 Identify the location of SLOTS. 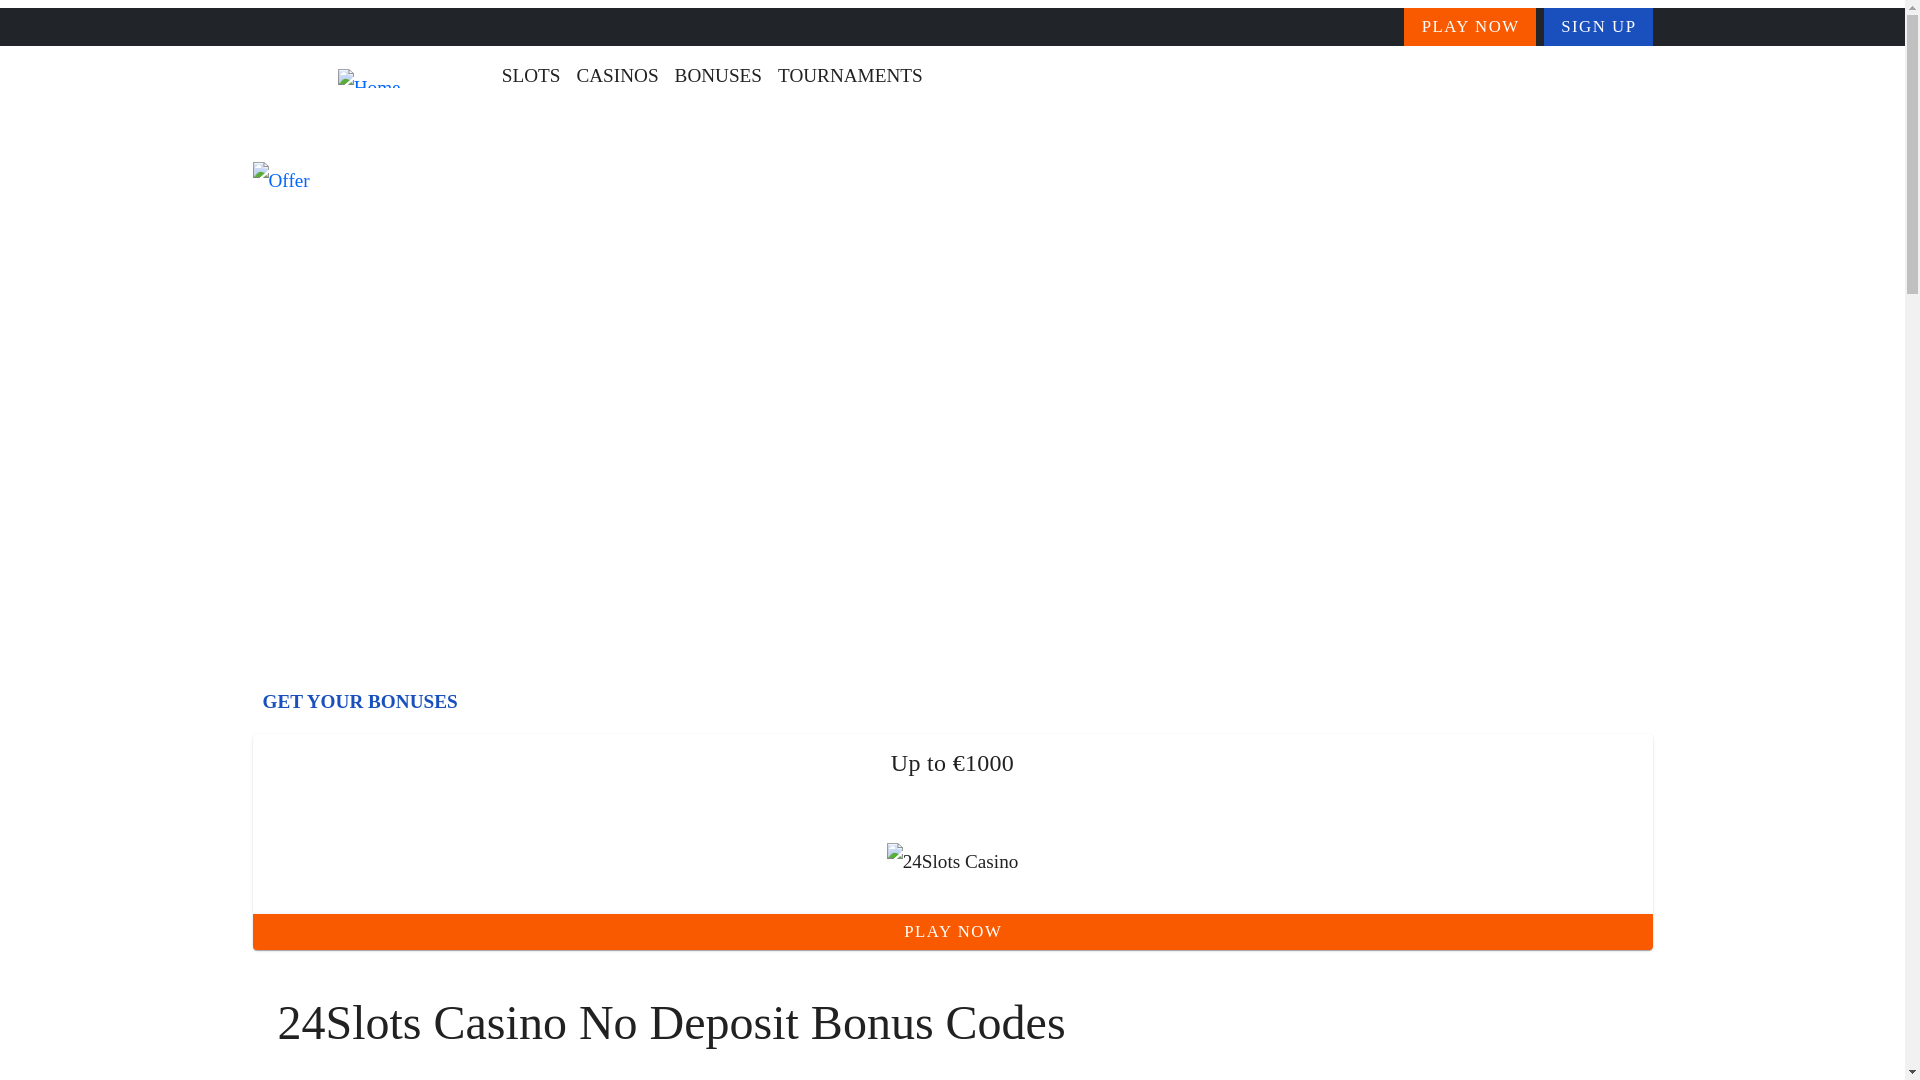
(530, 76).